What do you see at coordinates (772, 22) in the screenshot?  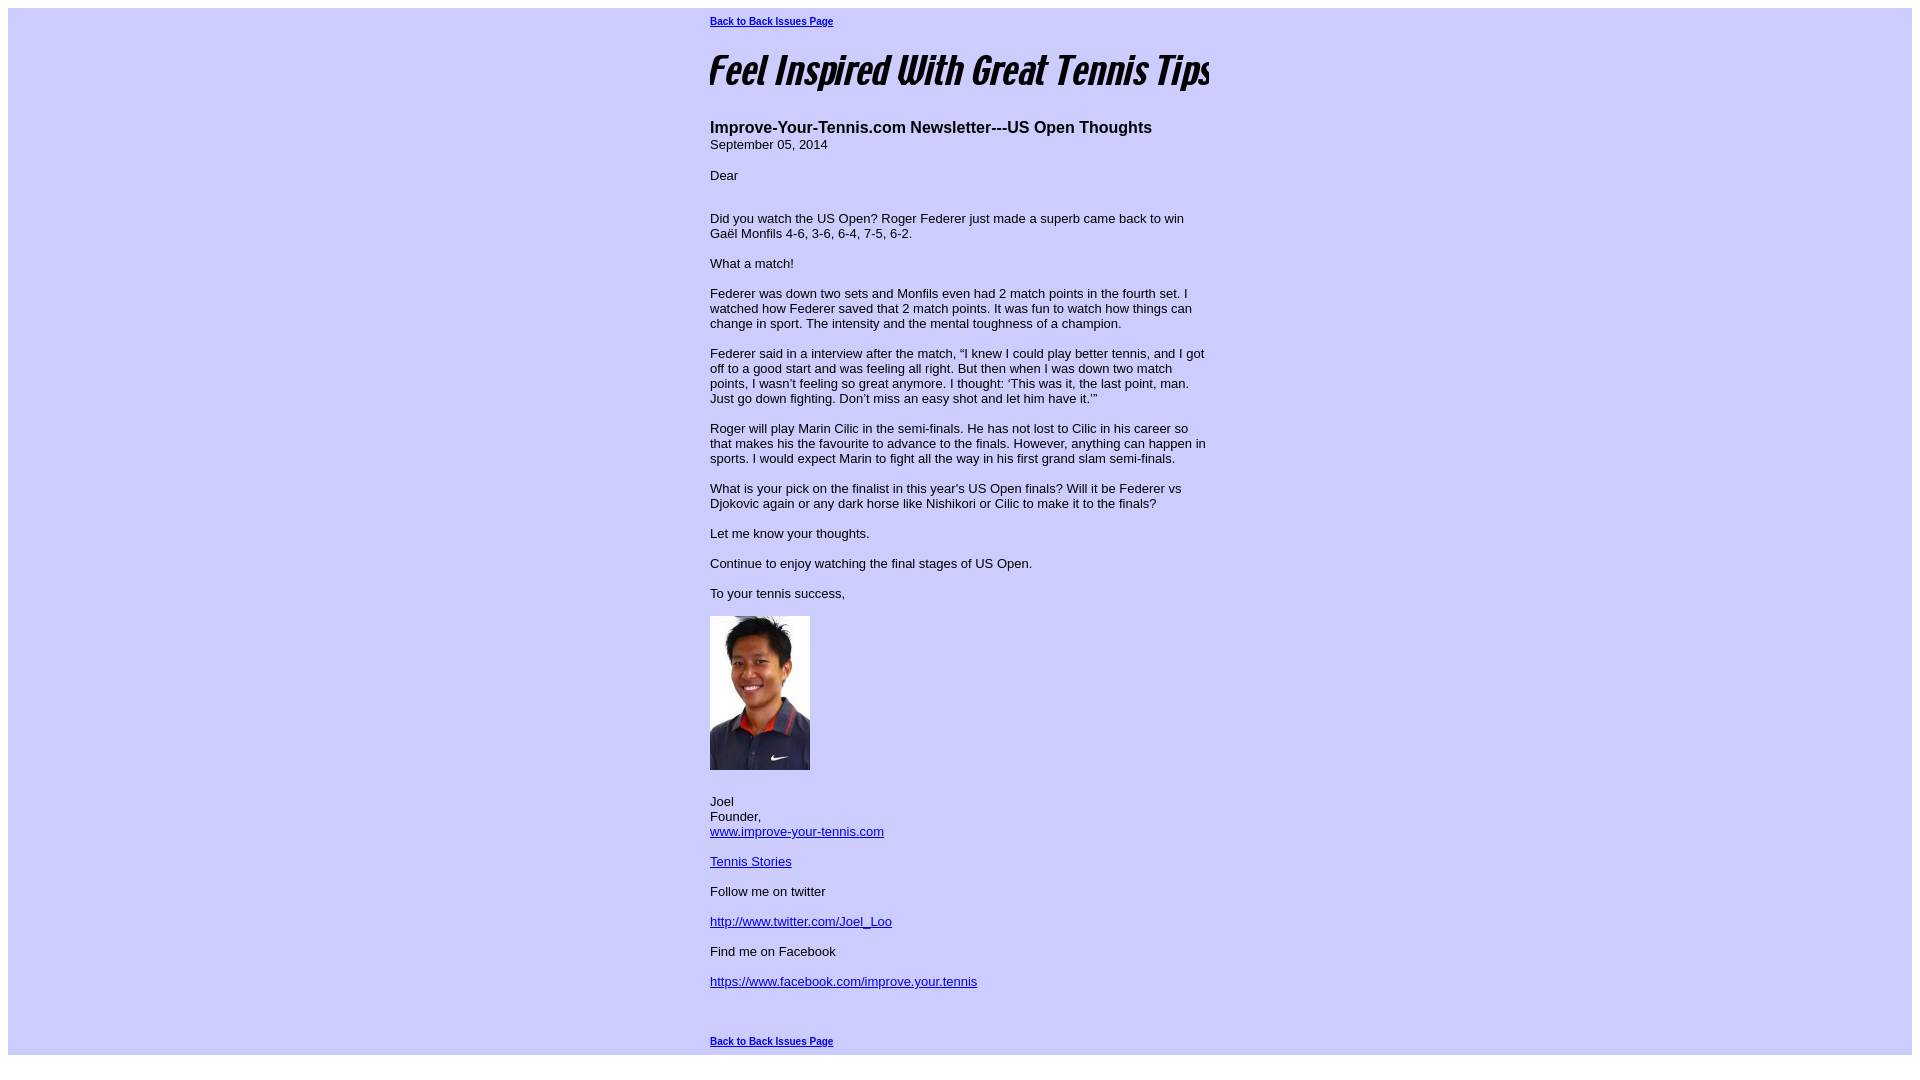 I see `Back to Back Issues Page` at bounding box center [772, 22].